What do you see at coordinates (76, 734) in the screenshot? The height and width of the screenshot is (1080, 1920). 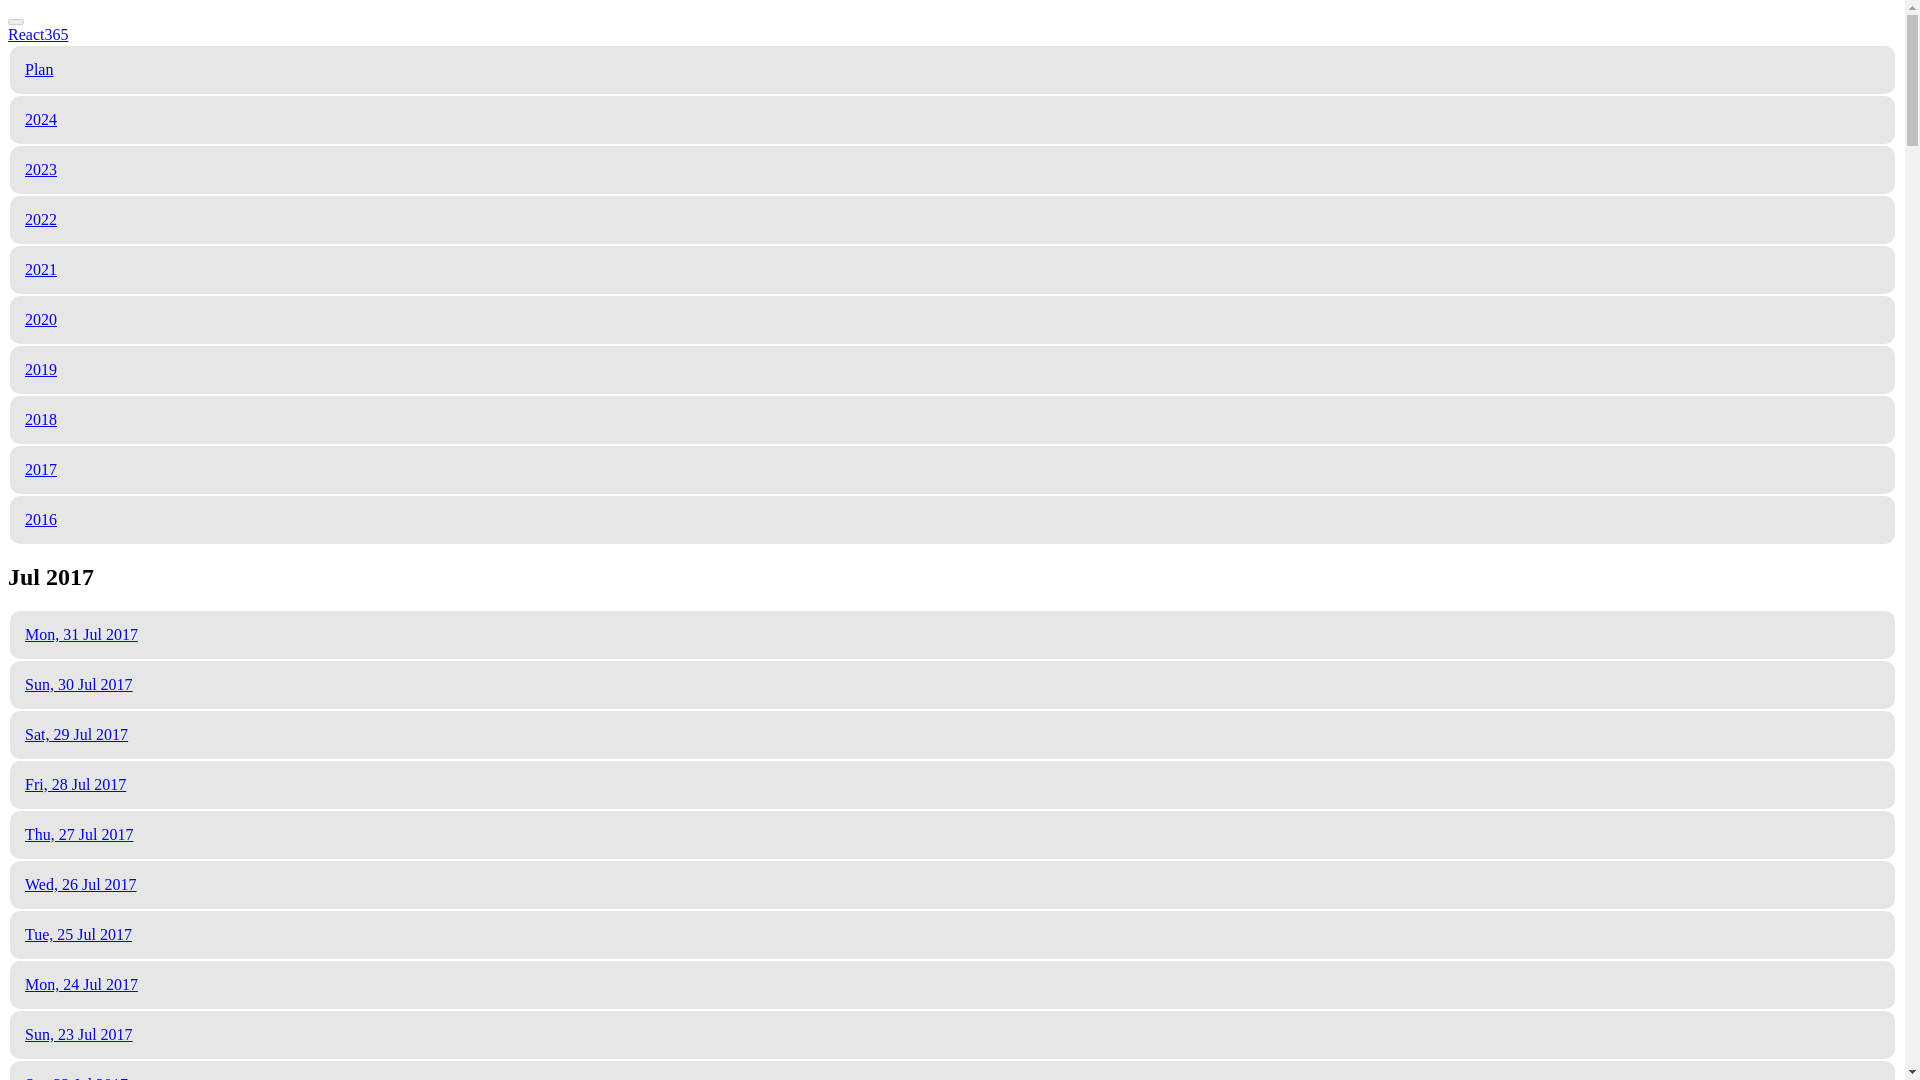 I see `Sat, 29 Jul 2017` at bounding box center [76, 734].